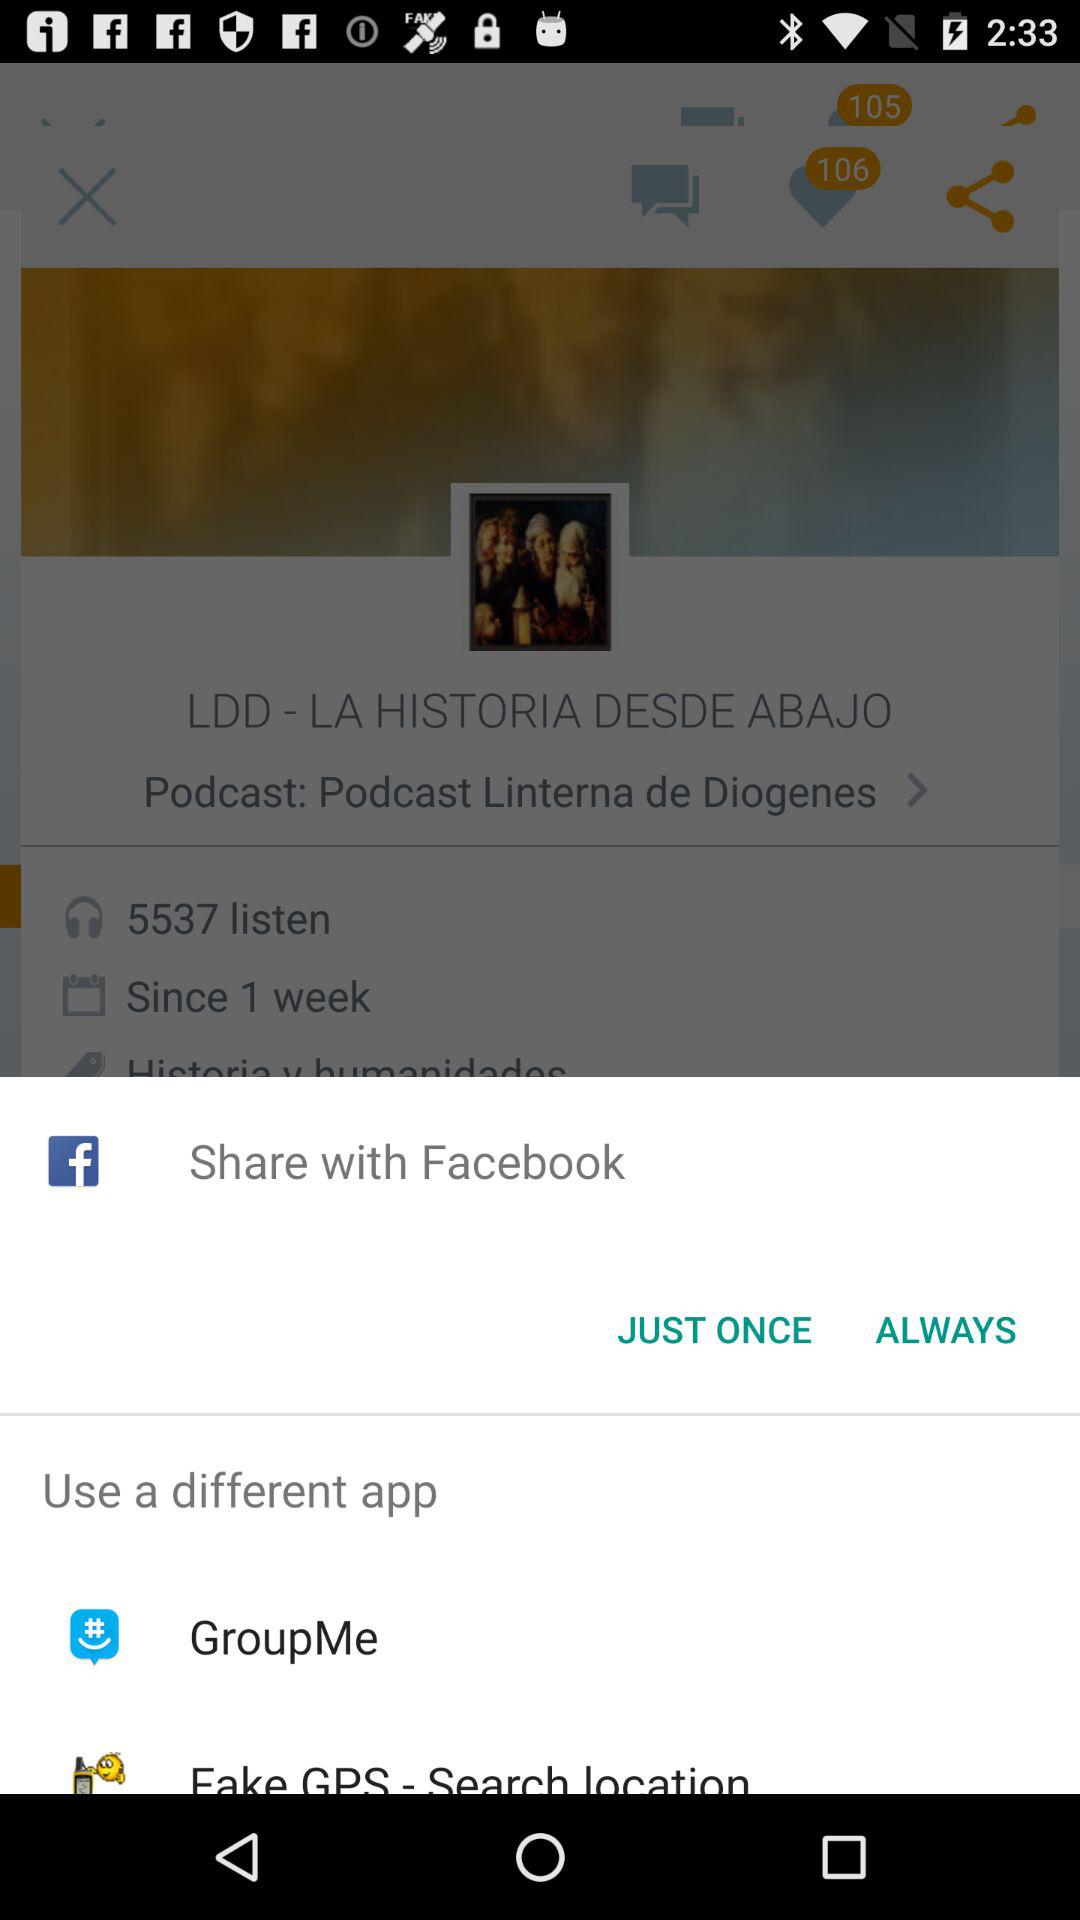  Describe the element at coordinates (283, 1636) in the screenshot. I see `launch item below the use a different icon` at that location.